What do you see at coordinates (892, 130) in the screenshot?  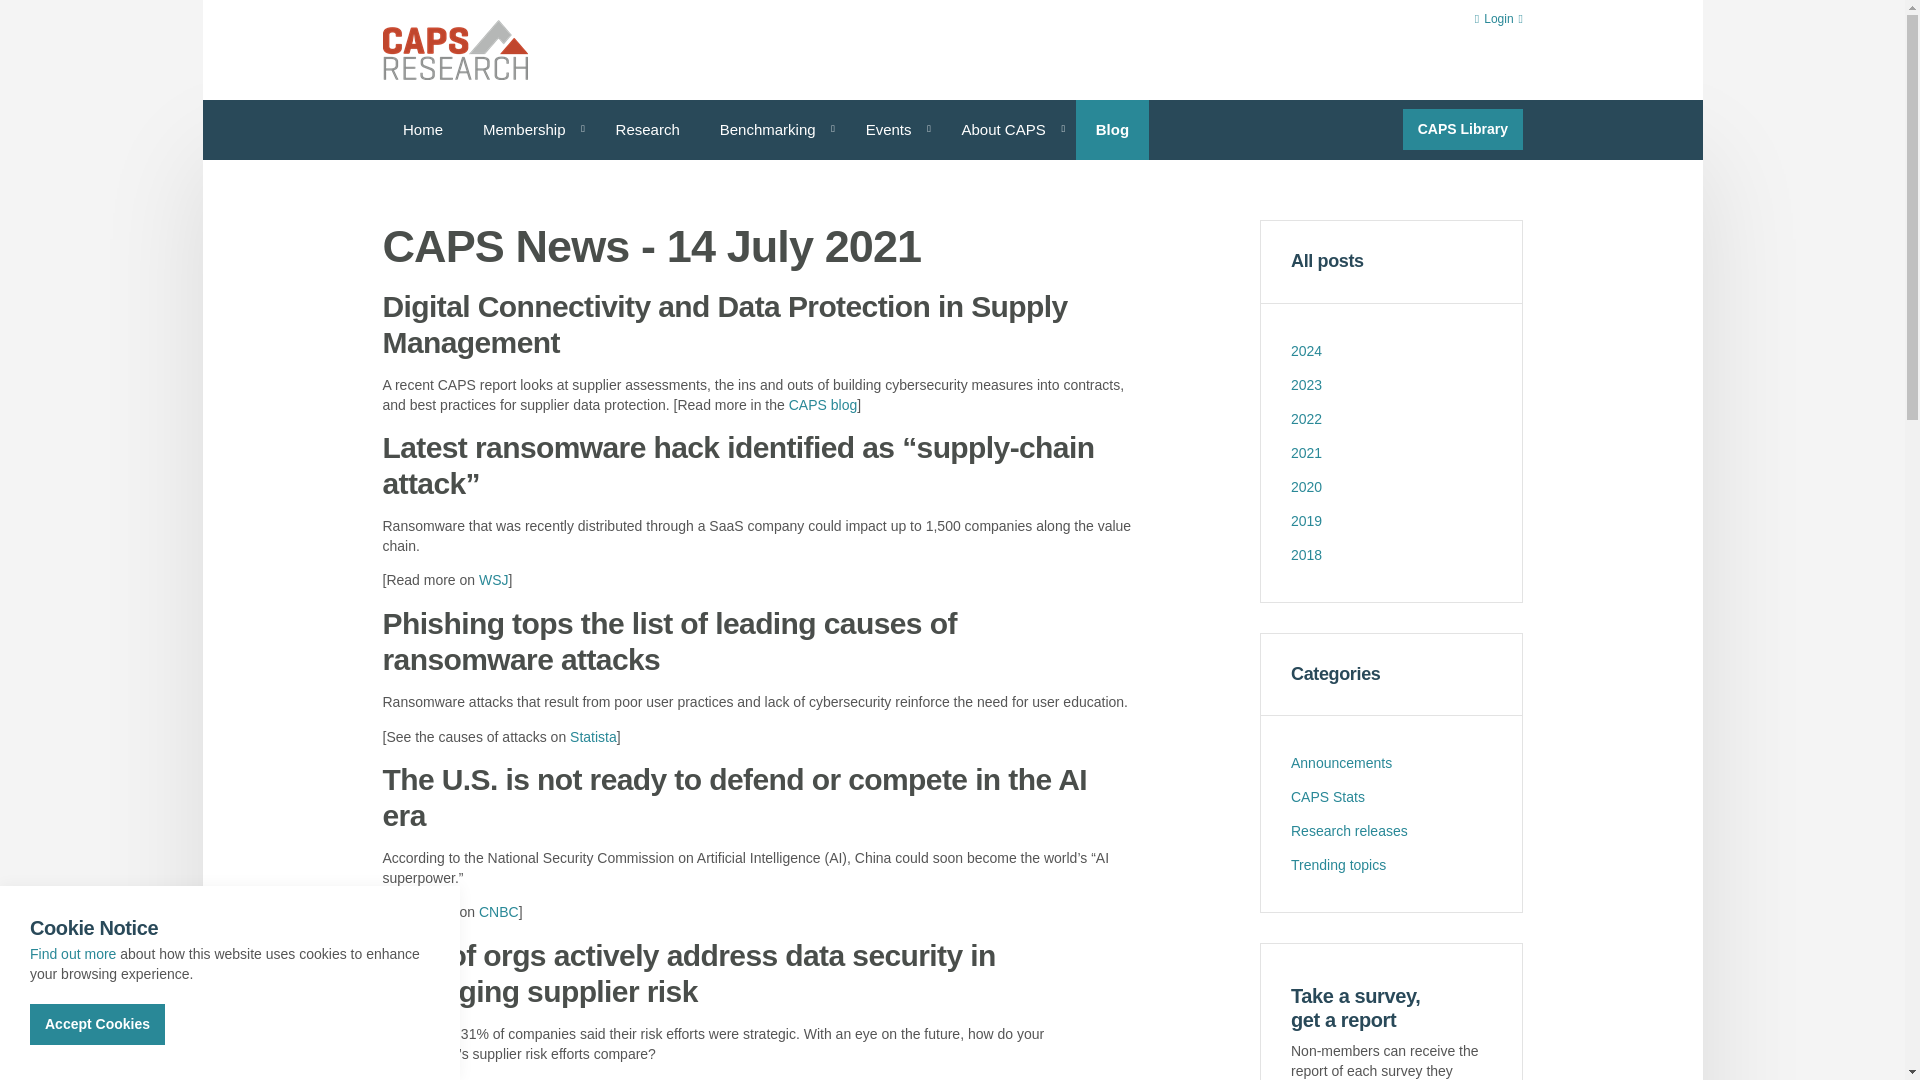 I see `Events` at bounding box center [892, 130].